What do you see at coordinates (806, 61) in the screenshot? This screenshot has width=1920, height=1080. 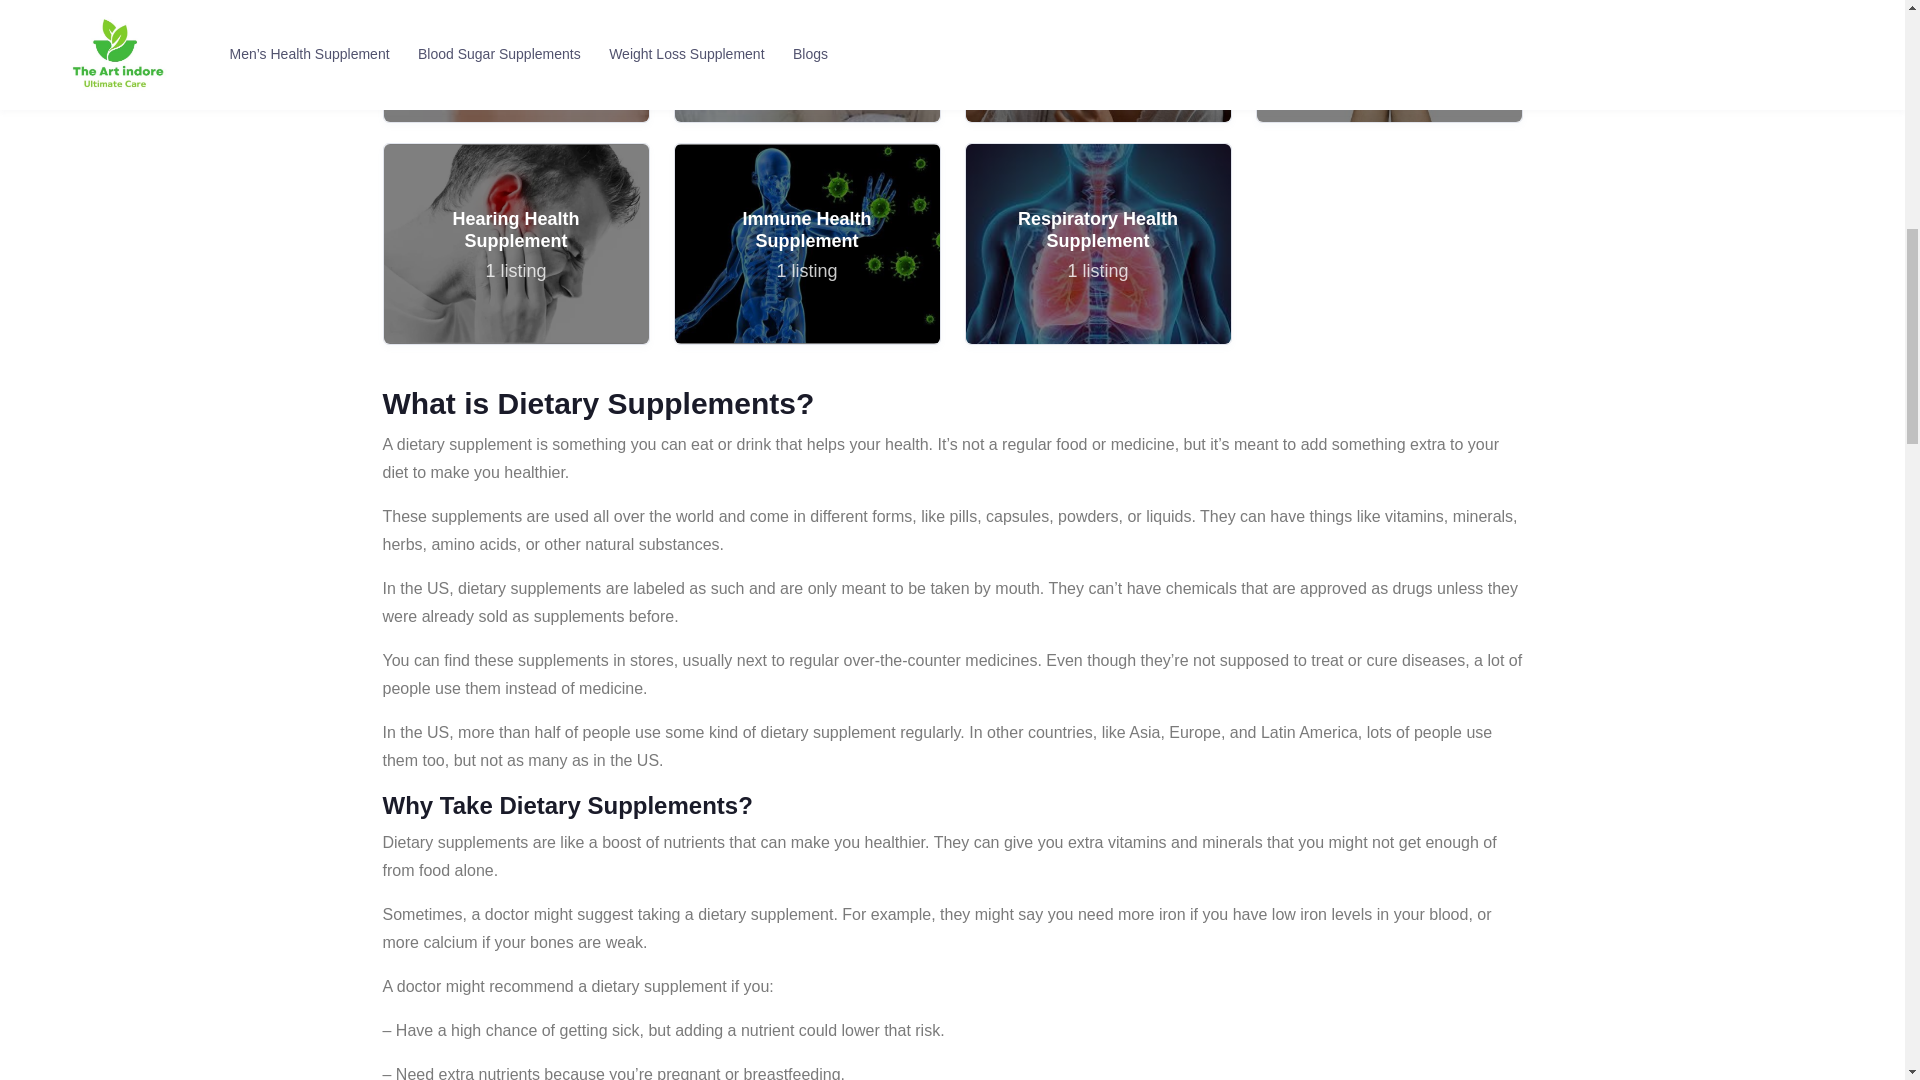 I see `Mens Health Supplements` at bounding box center [806, 61].